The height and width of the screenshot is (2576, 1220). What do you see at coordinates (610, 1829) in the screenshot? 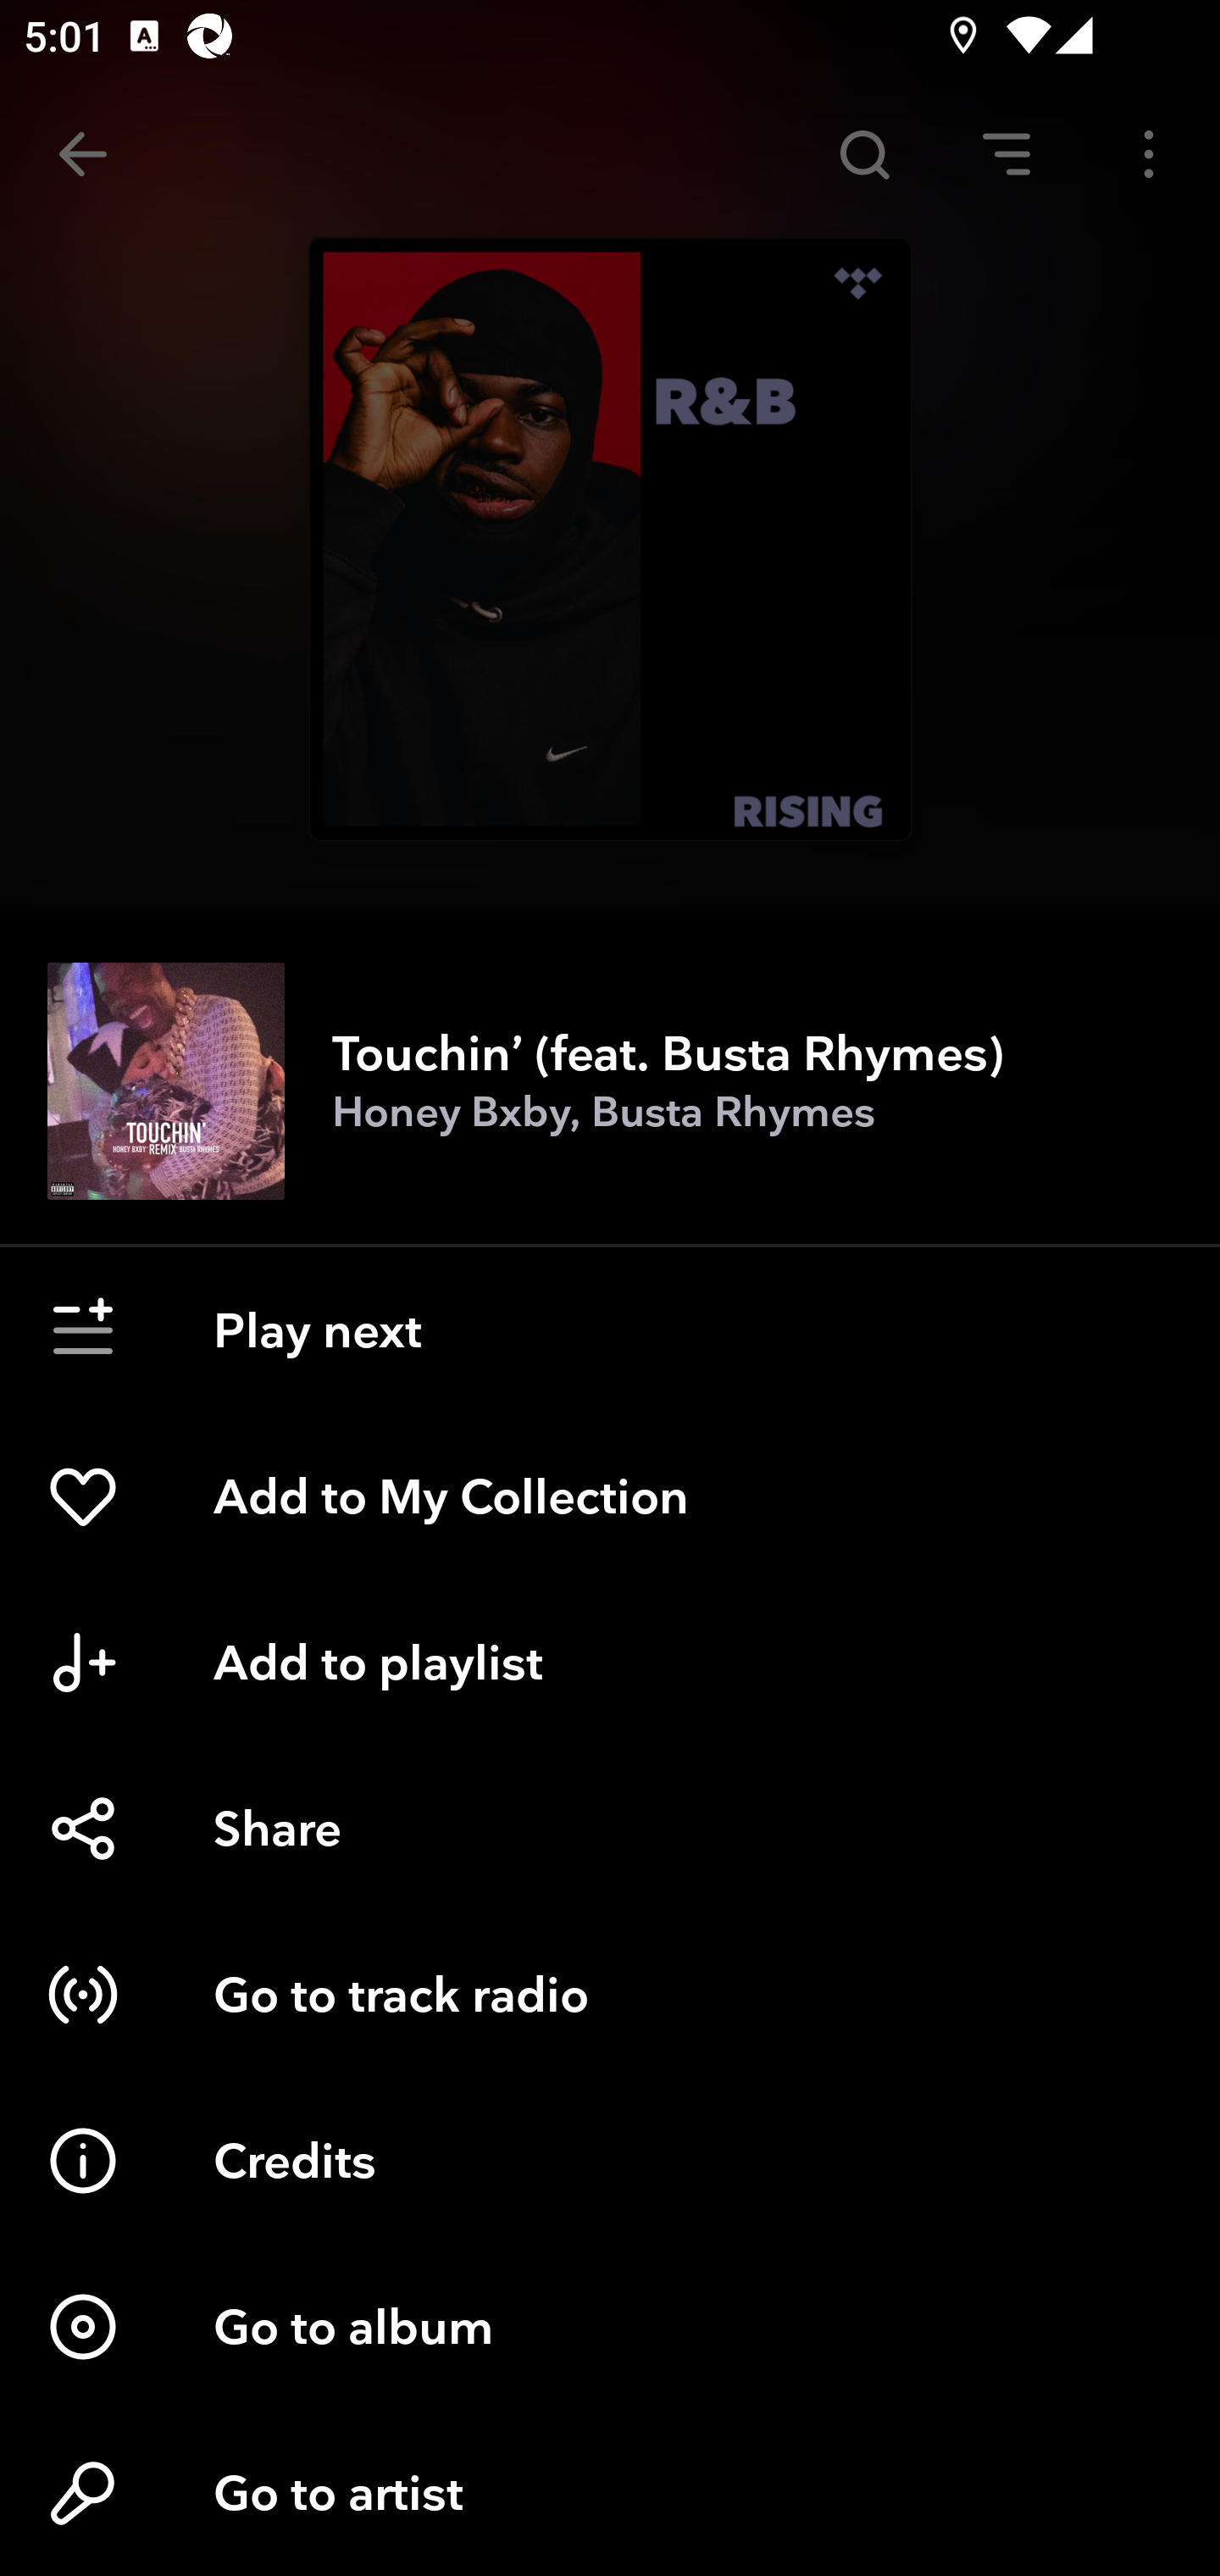
I see `Share` at bounding box center [610, 1829].